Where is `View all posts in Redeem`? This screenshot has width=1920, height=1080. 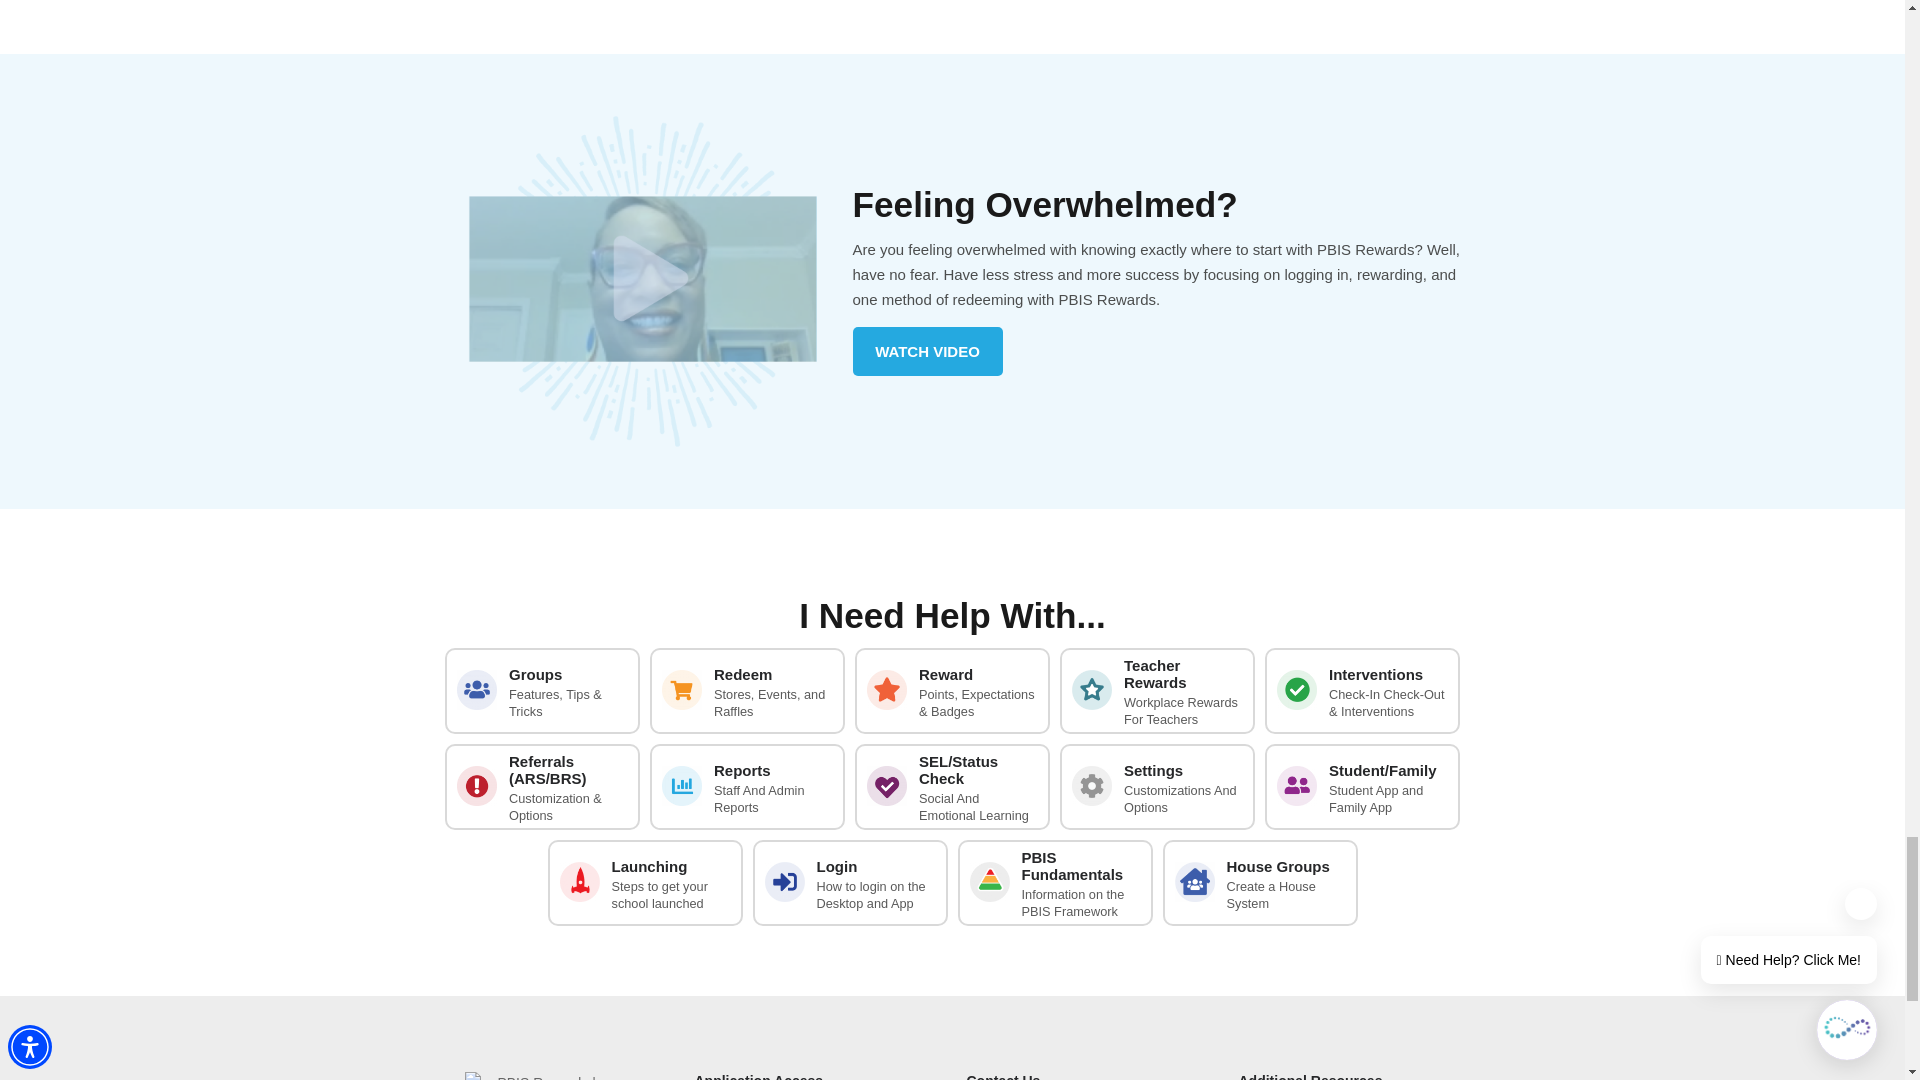 View all posts in Redeem is located at coordinates (747, 691).